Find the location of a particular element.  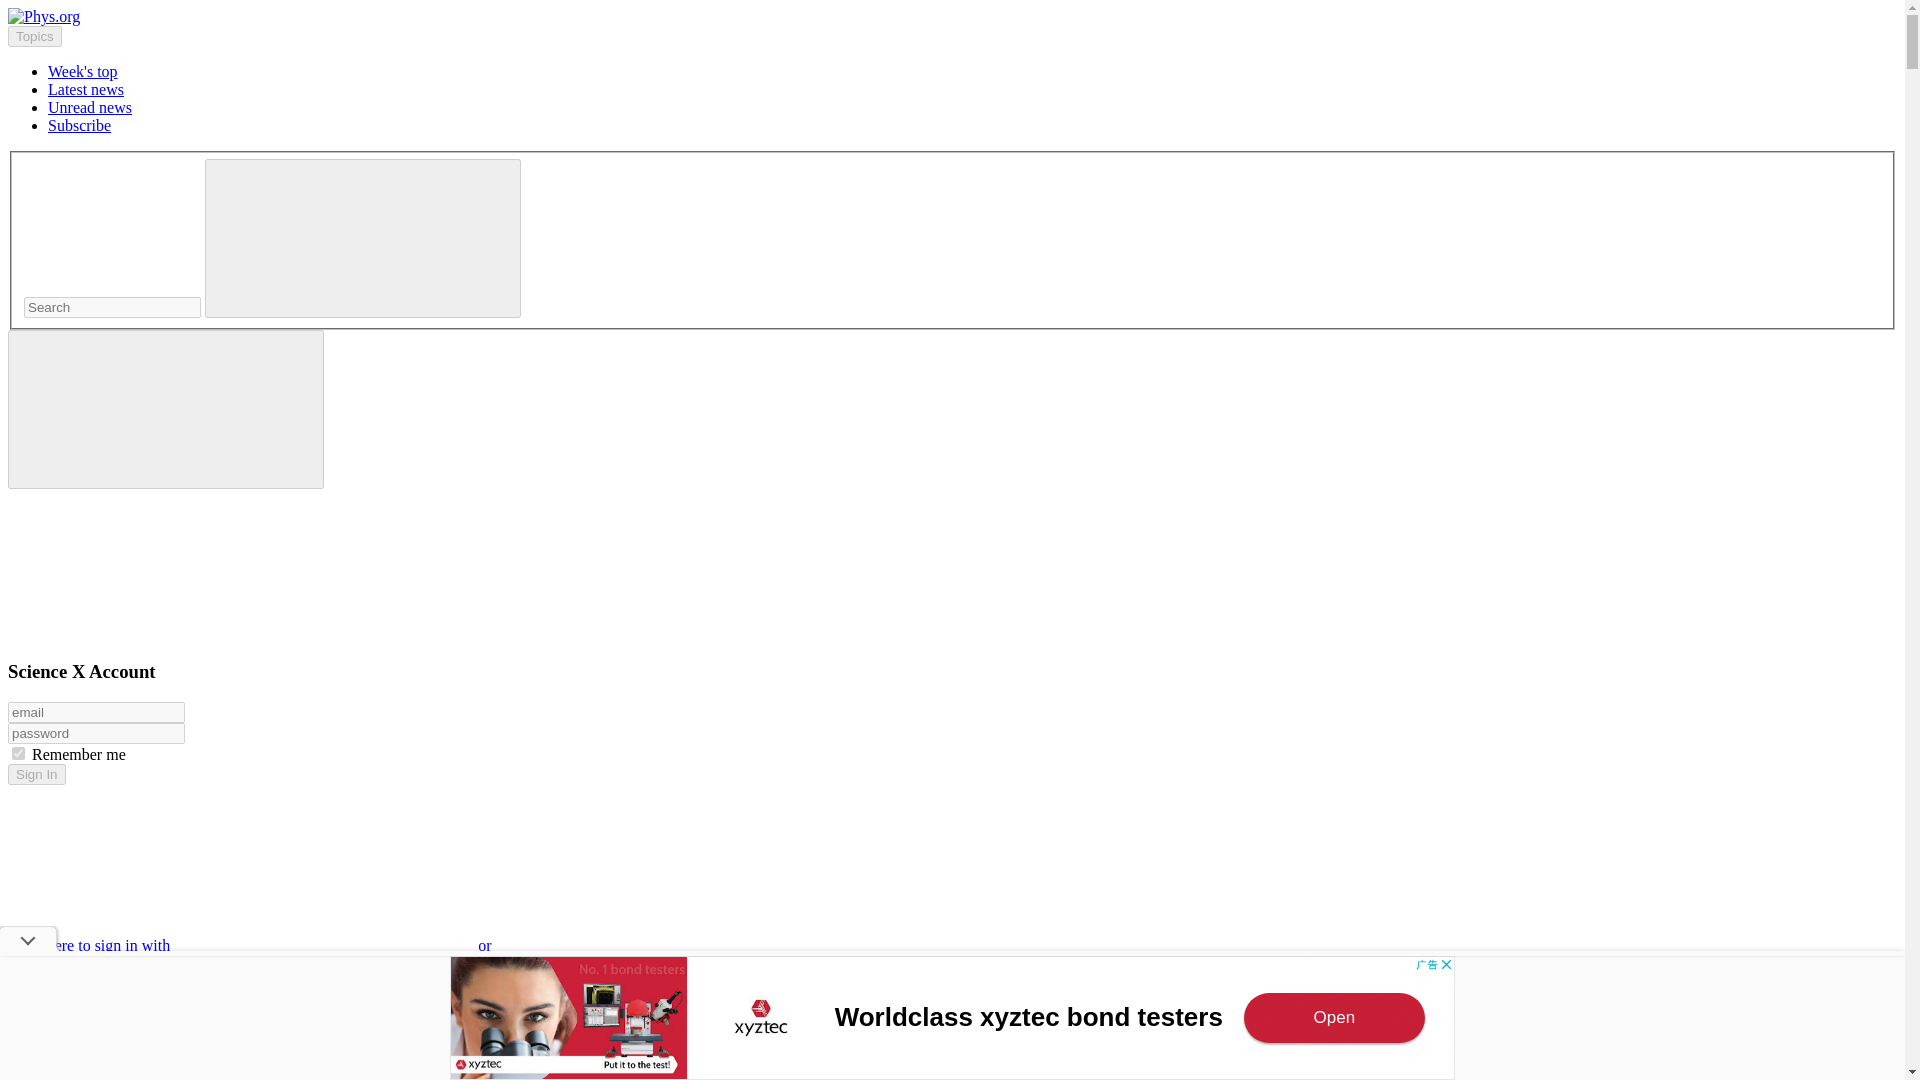

Learn more is located at coordinates (44, 1047).